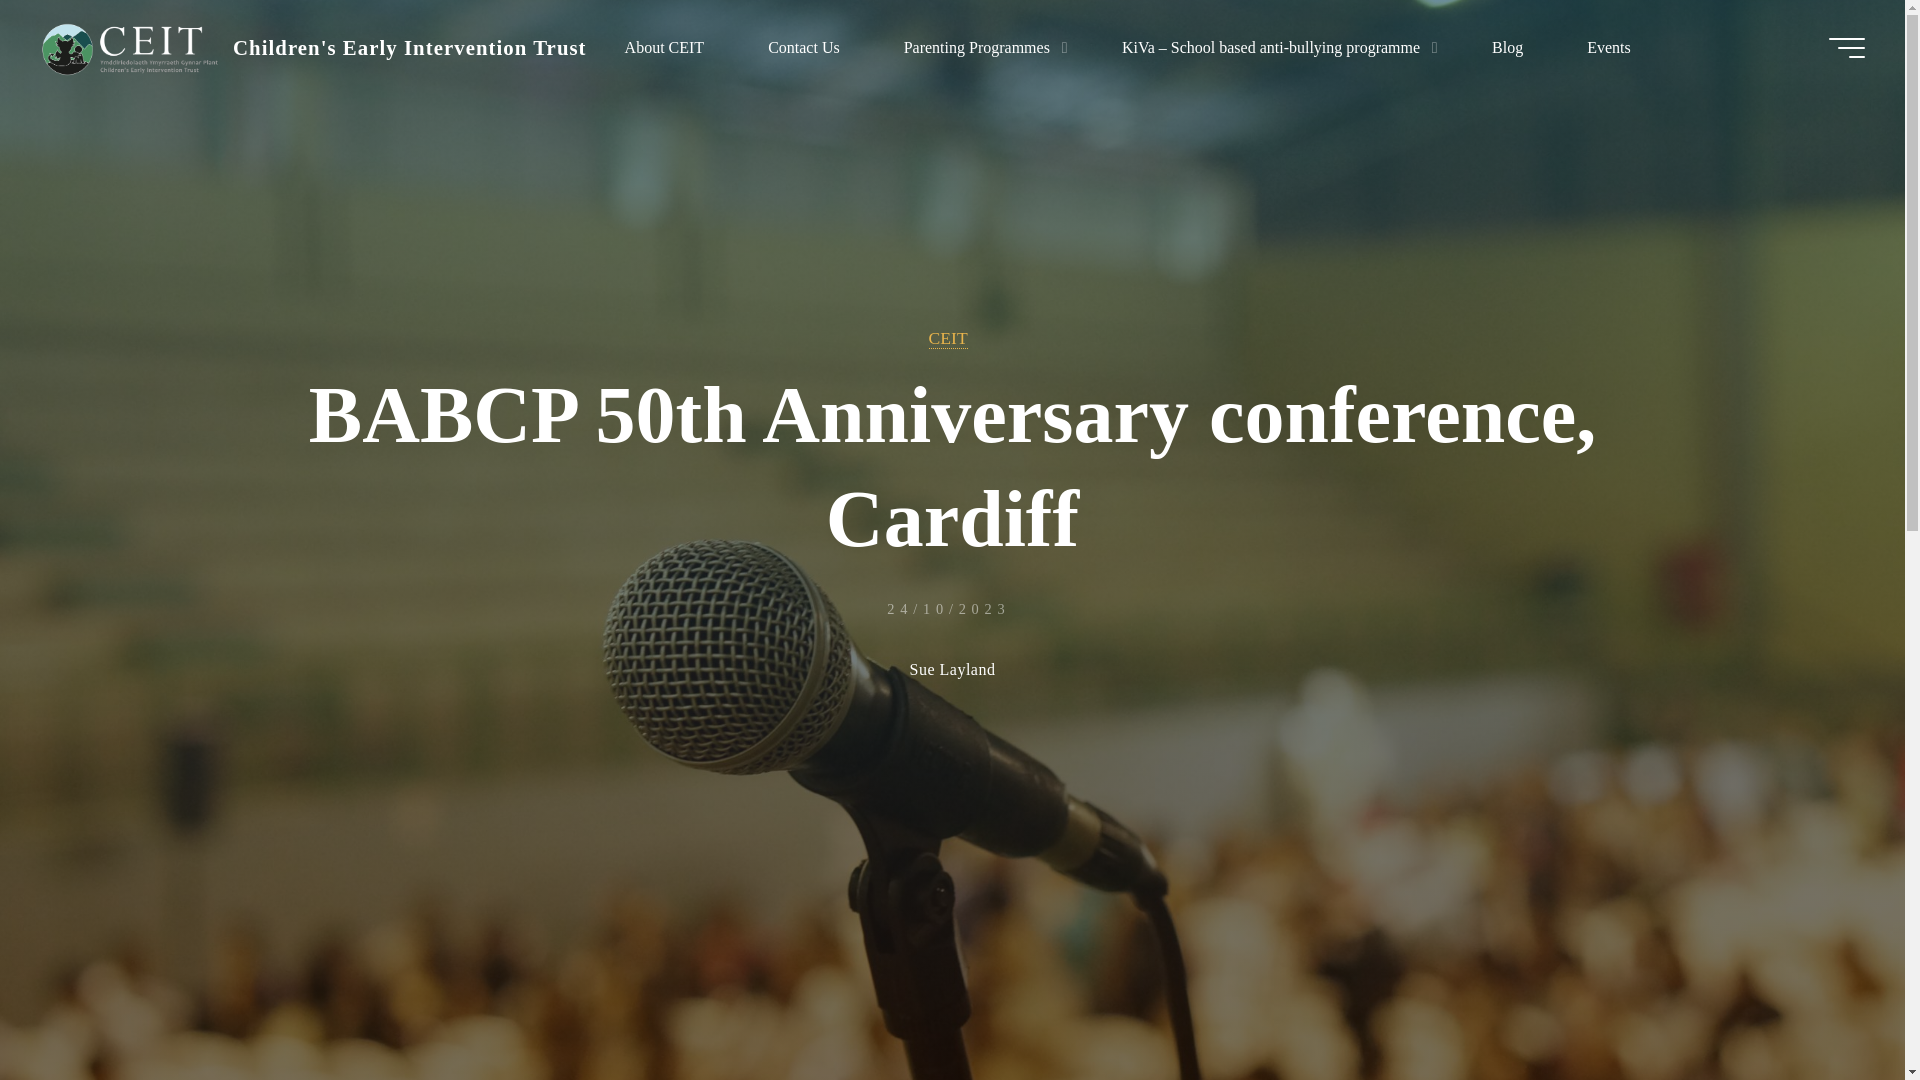 The height and width of the screenshot is (1080, 1920). What do you see at coordinates (803, 47) in the screenshot?
I see `Contact Us` at bounding box center [803, 47].